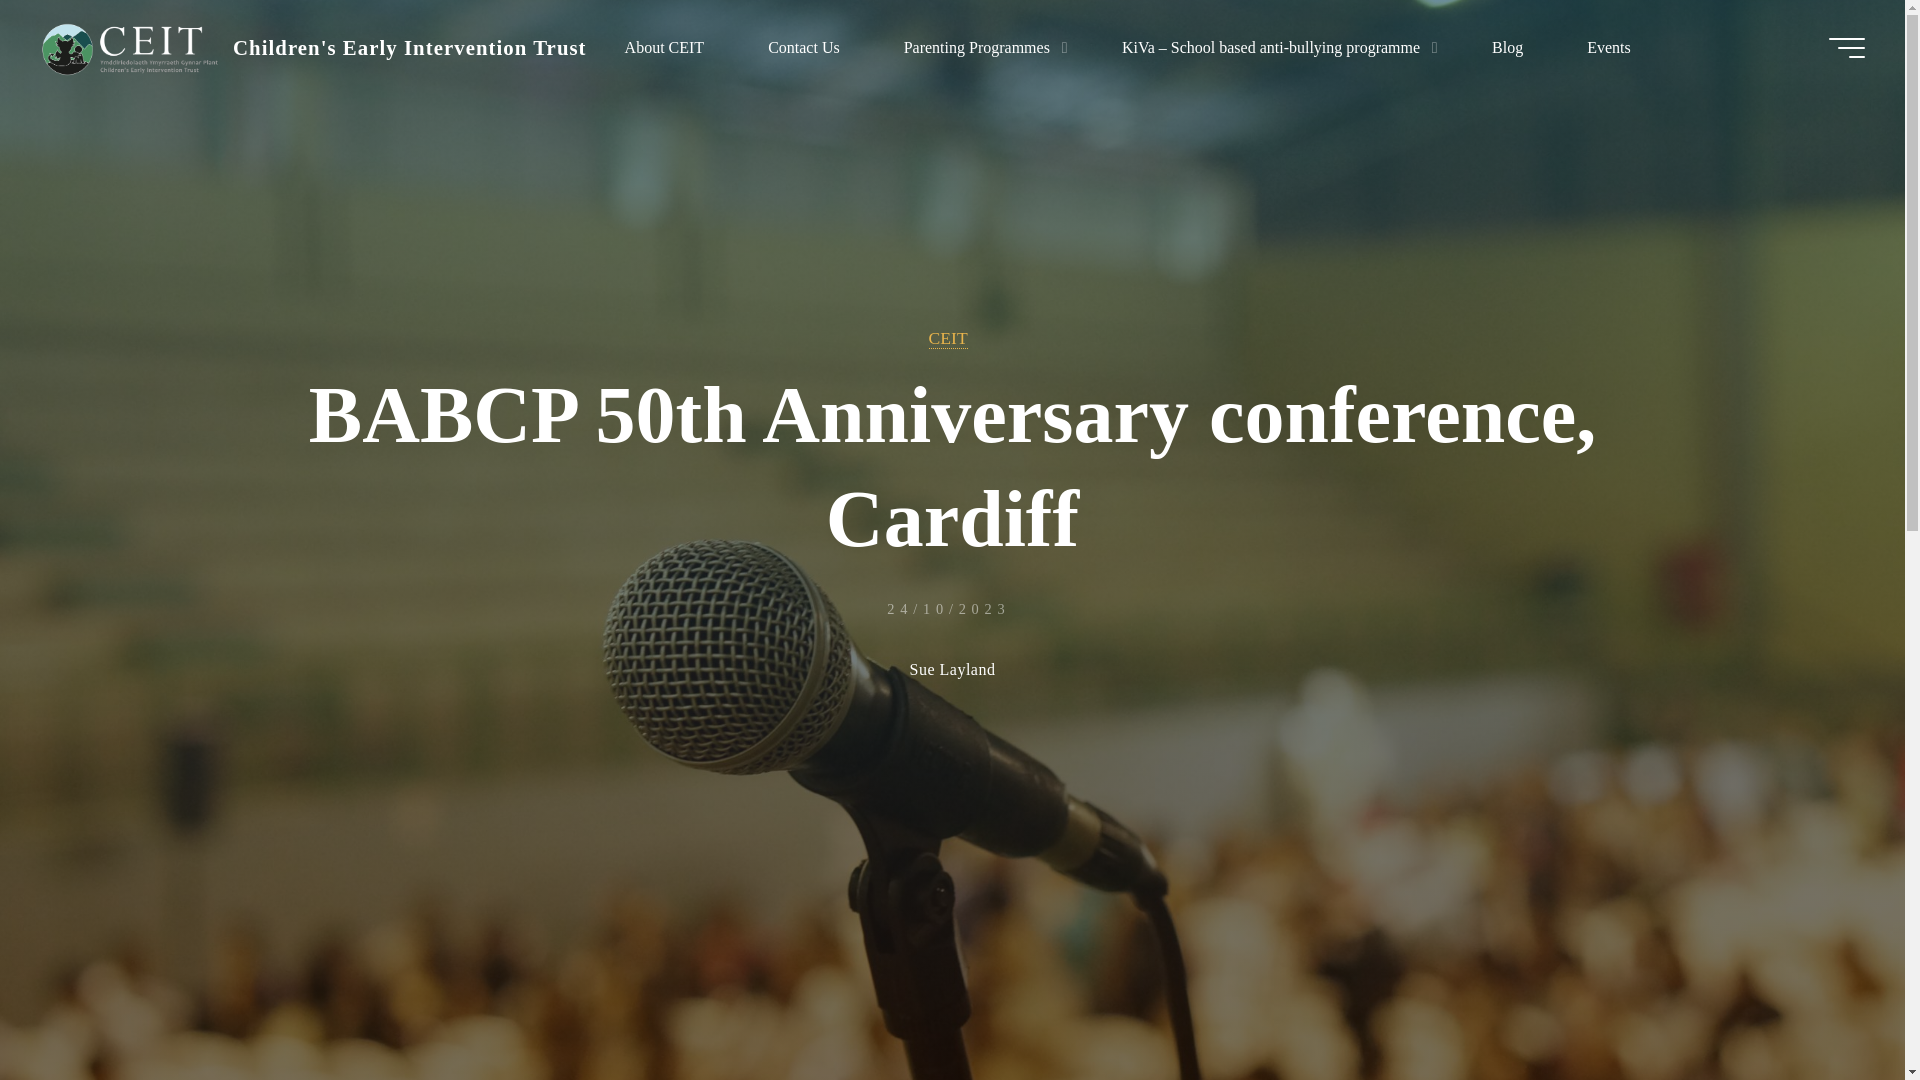 The height and width of the screenshot is (1080, 1920). What do you see at coordinates (803, 47) in the screenshot?
I see `Contact Us` at bounding box center [803, 47].